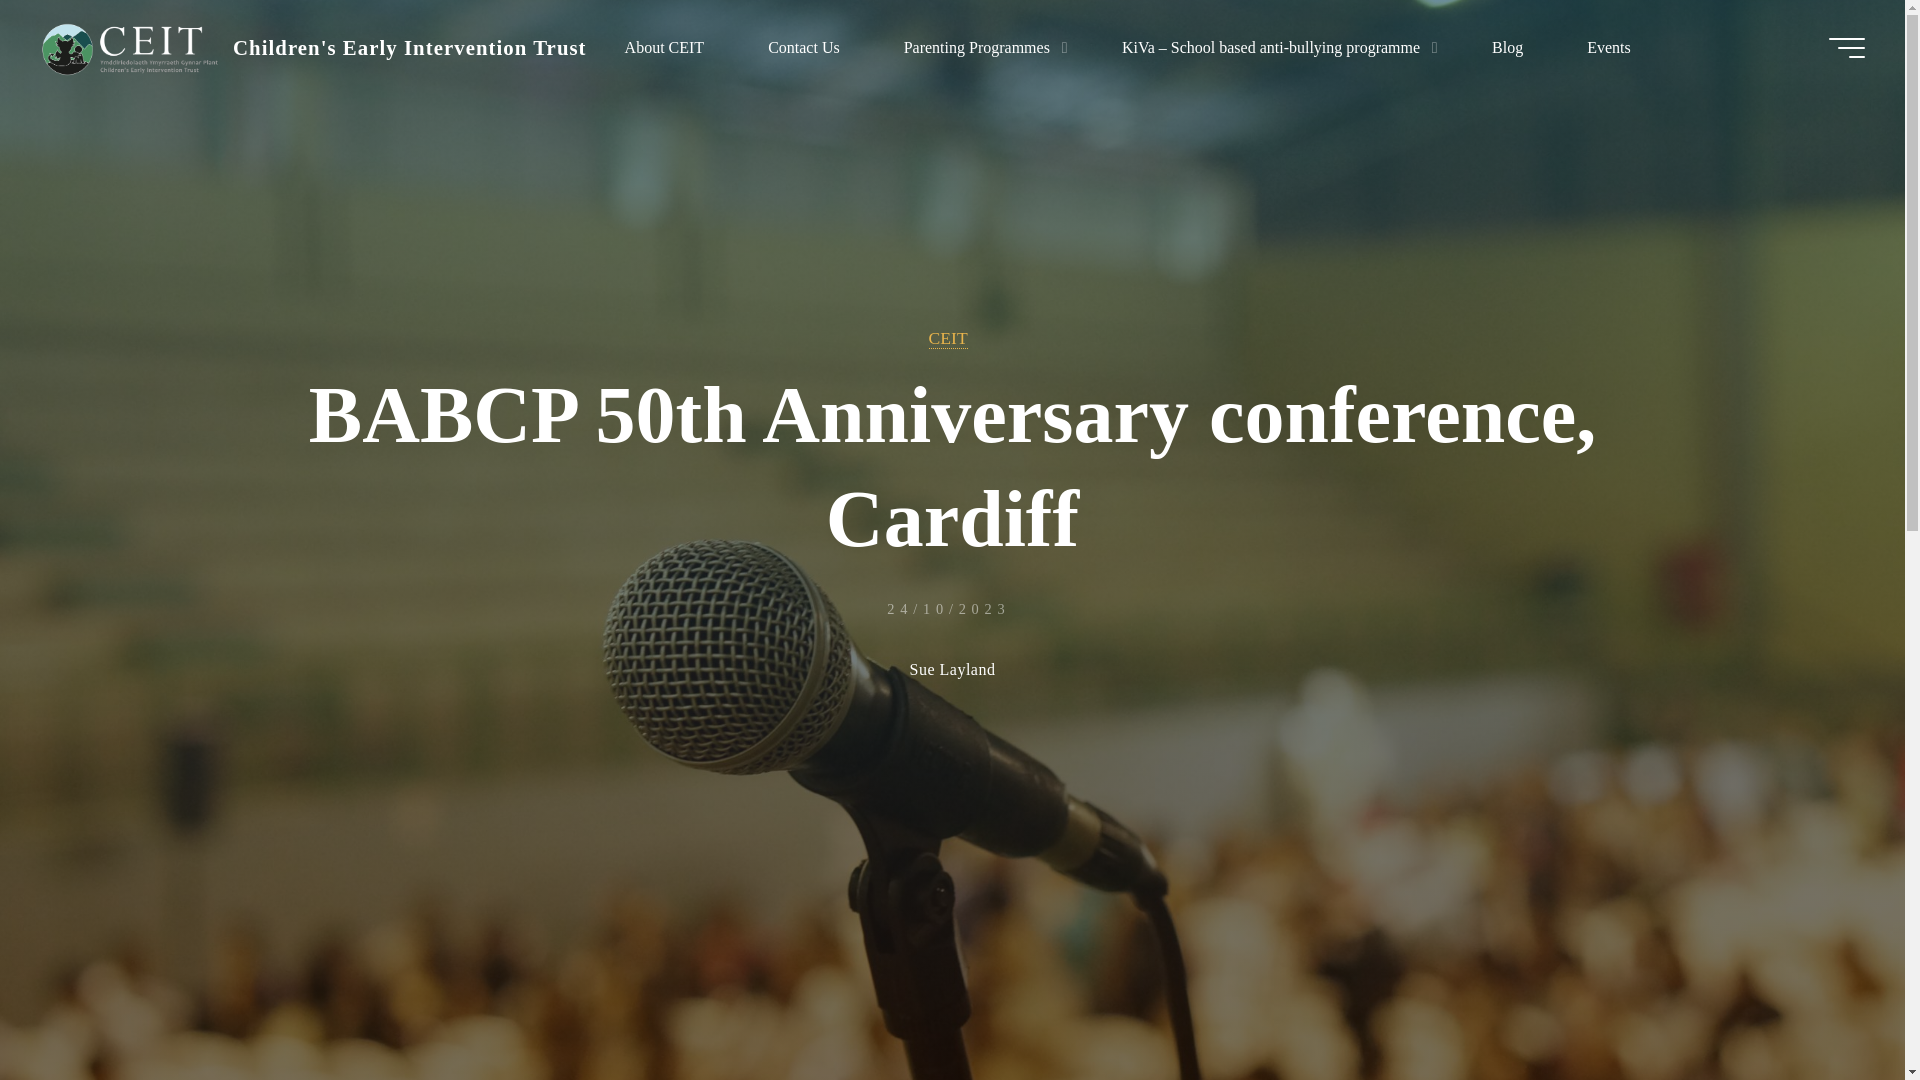 The height and width of the screenshot is (1080, 1920). What do you see at coordinates (803, 47) in the screenshot?
I see `Contact Us` at bounding box center [803, 47].